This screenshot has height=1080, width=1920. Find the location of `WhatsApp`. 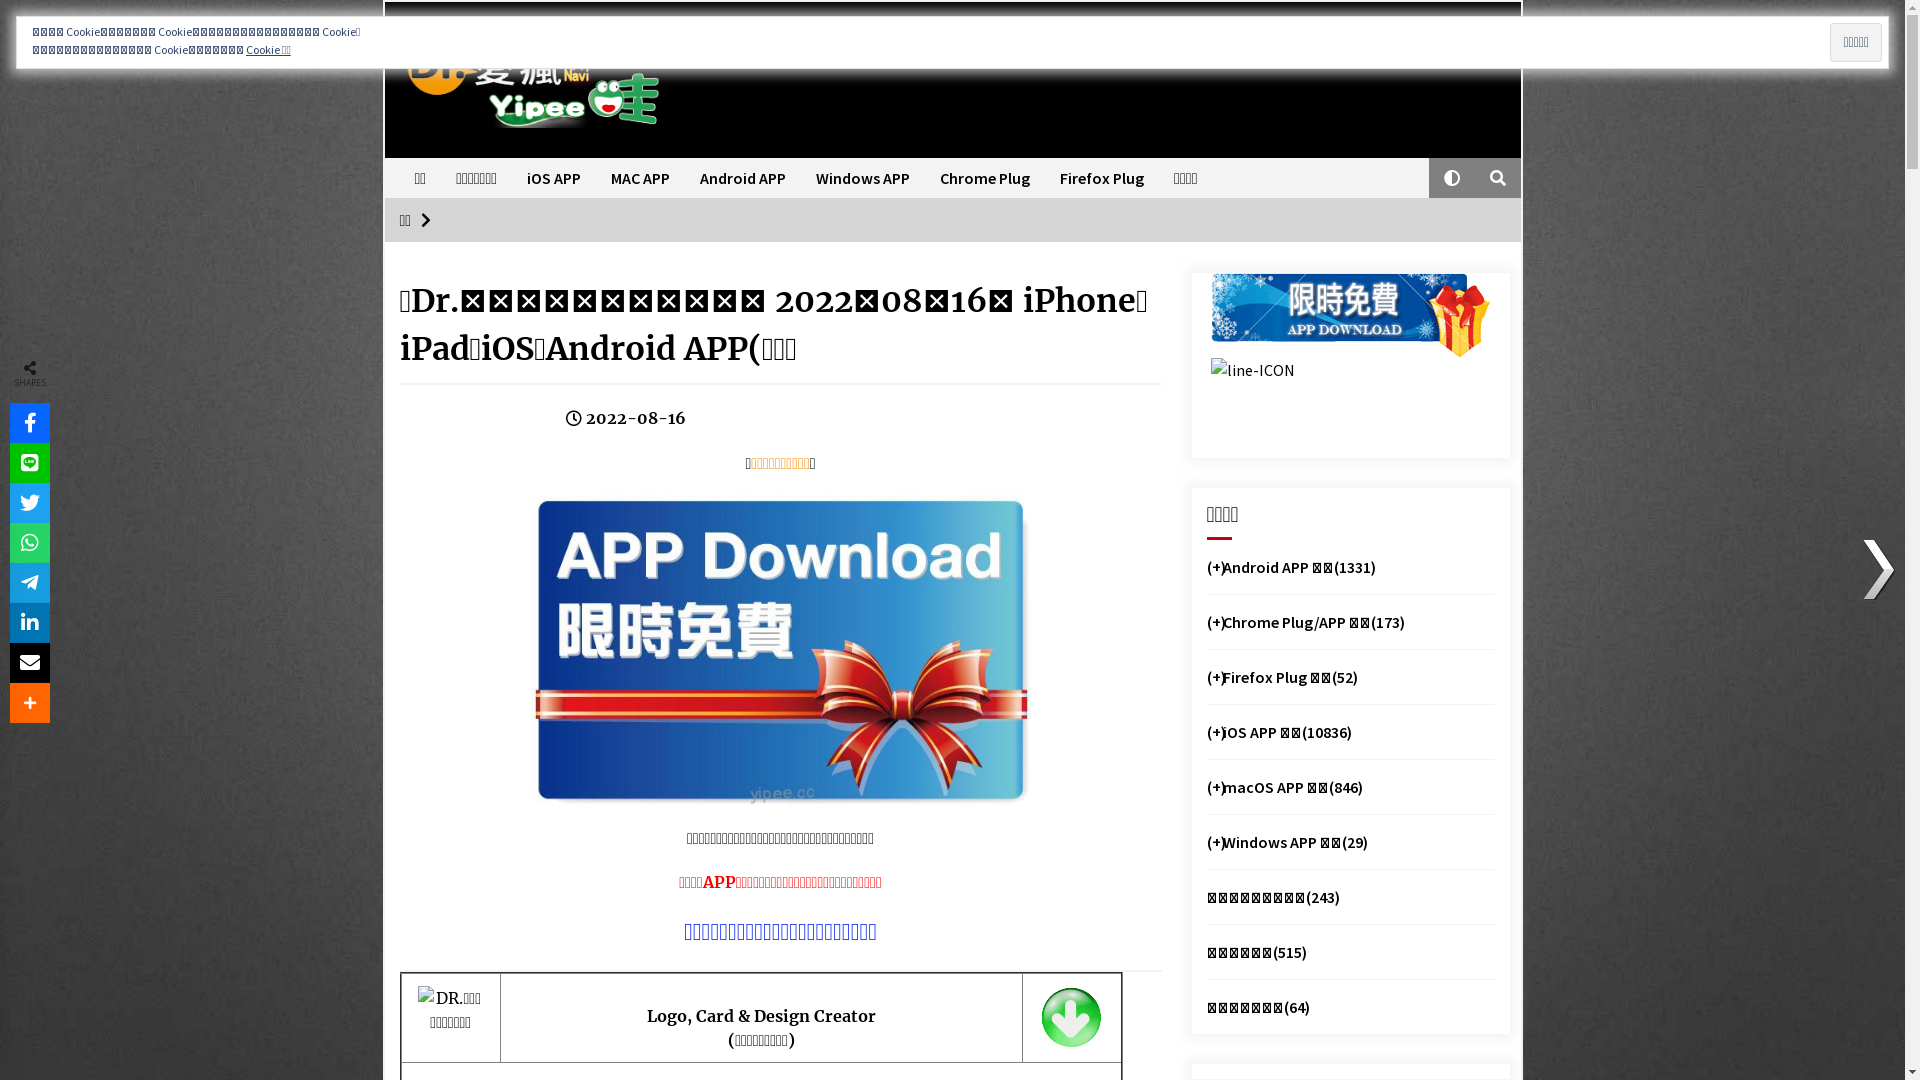

WhatsApp is located at coordinates (30, 543).